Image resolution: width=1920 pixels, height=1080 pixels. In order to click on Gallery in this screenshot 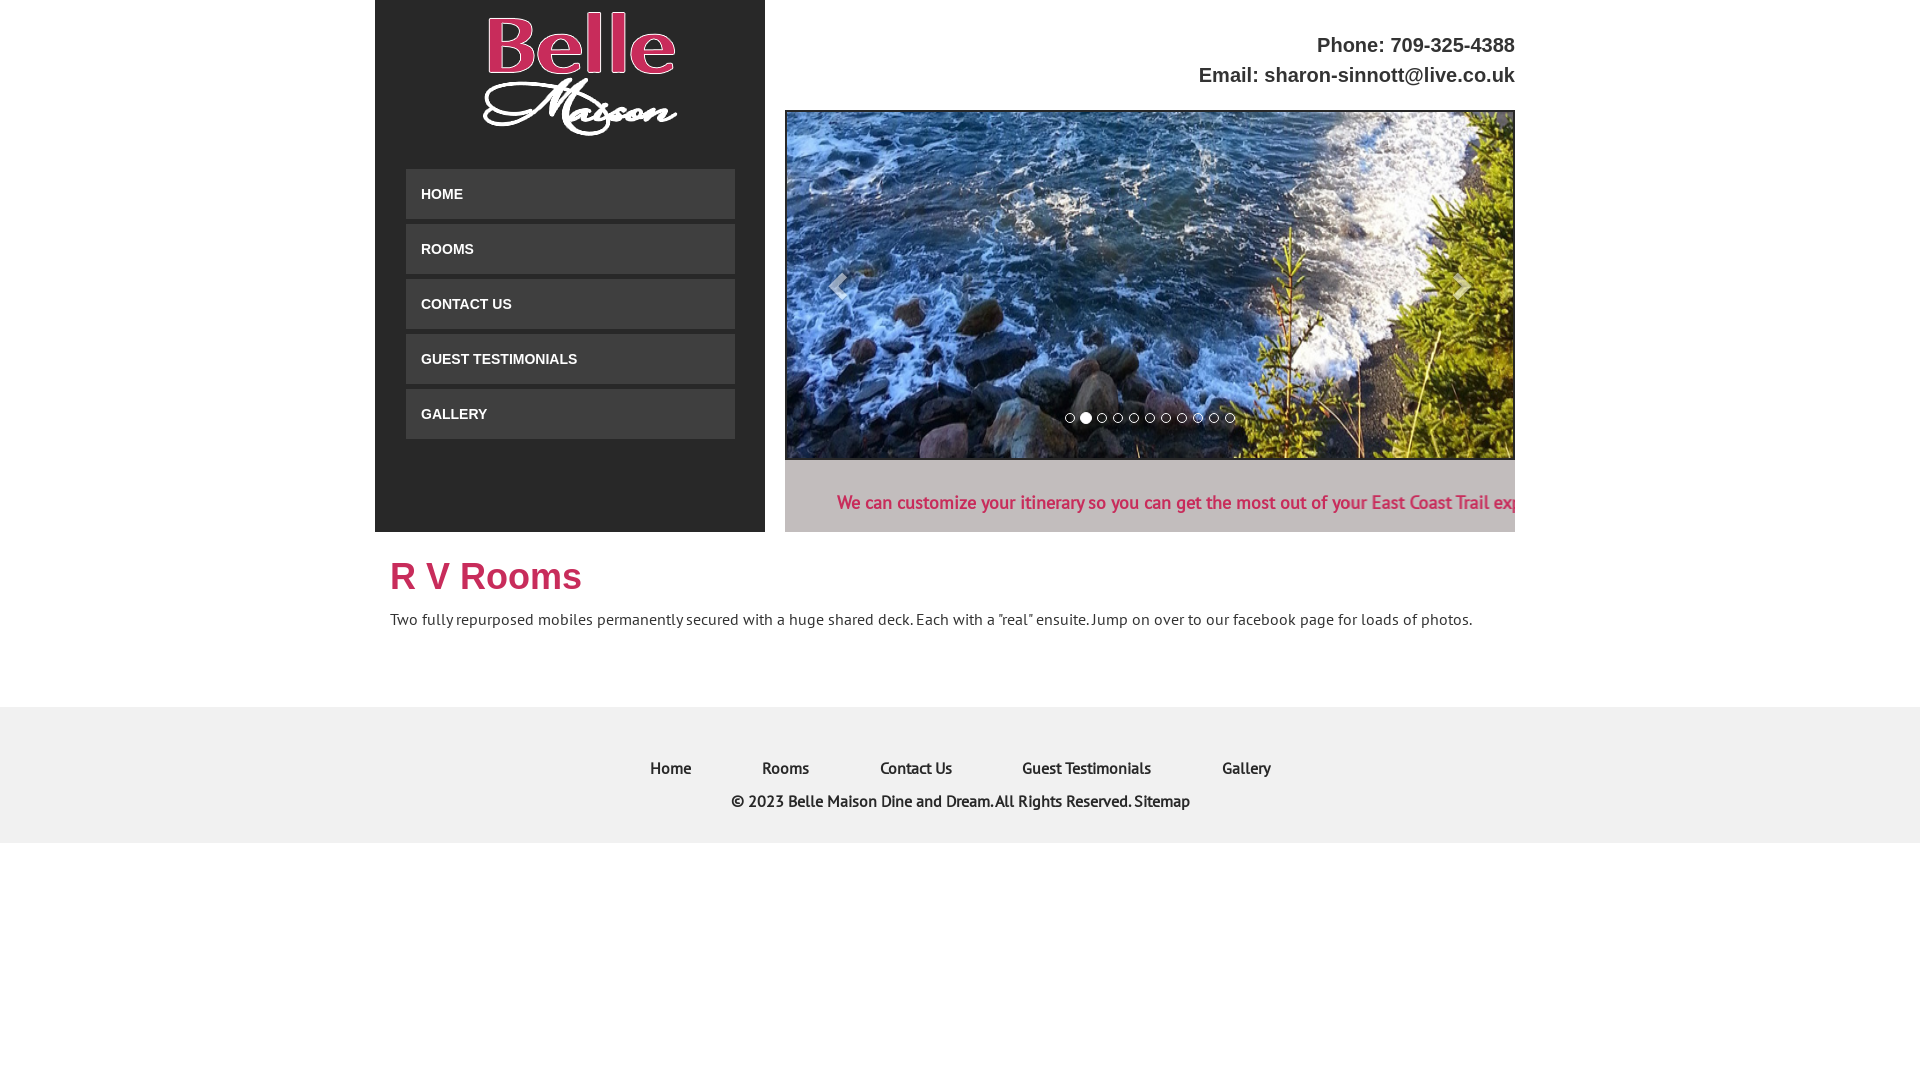, I will do `click(1246, 768)`.